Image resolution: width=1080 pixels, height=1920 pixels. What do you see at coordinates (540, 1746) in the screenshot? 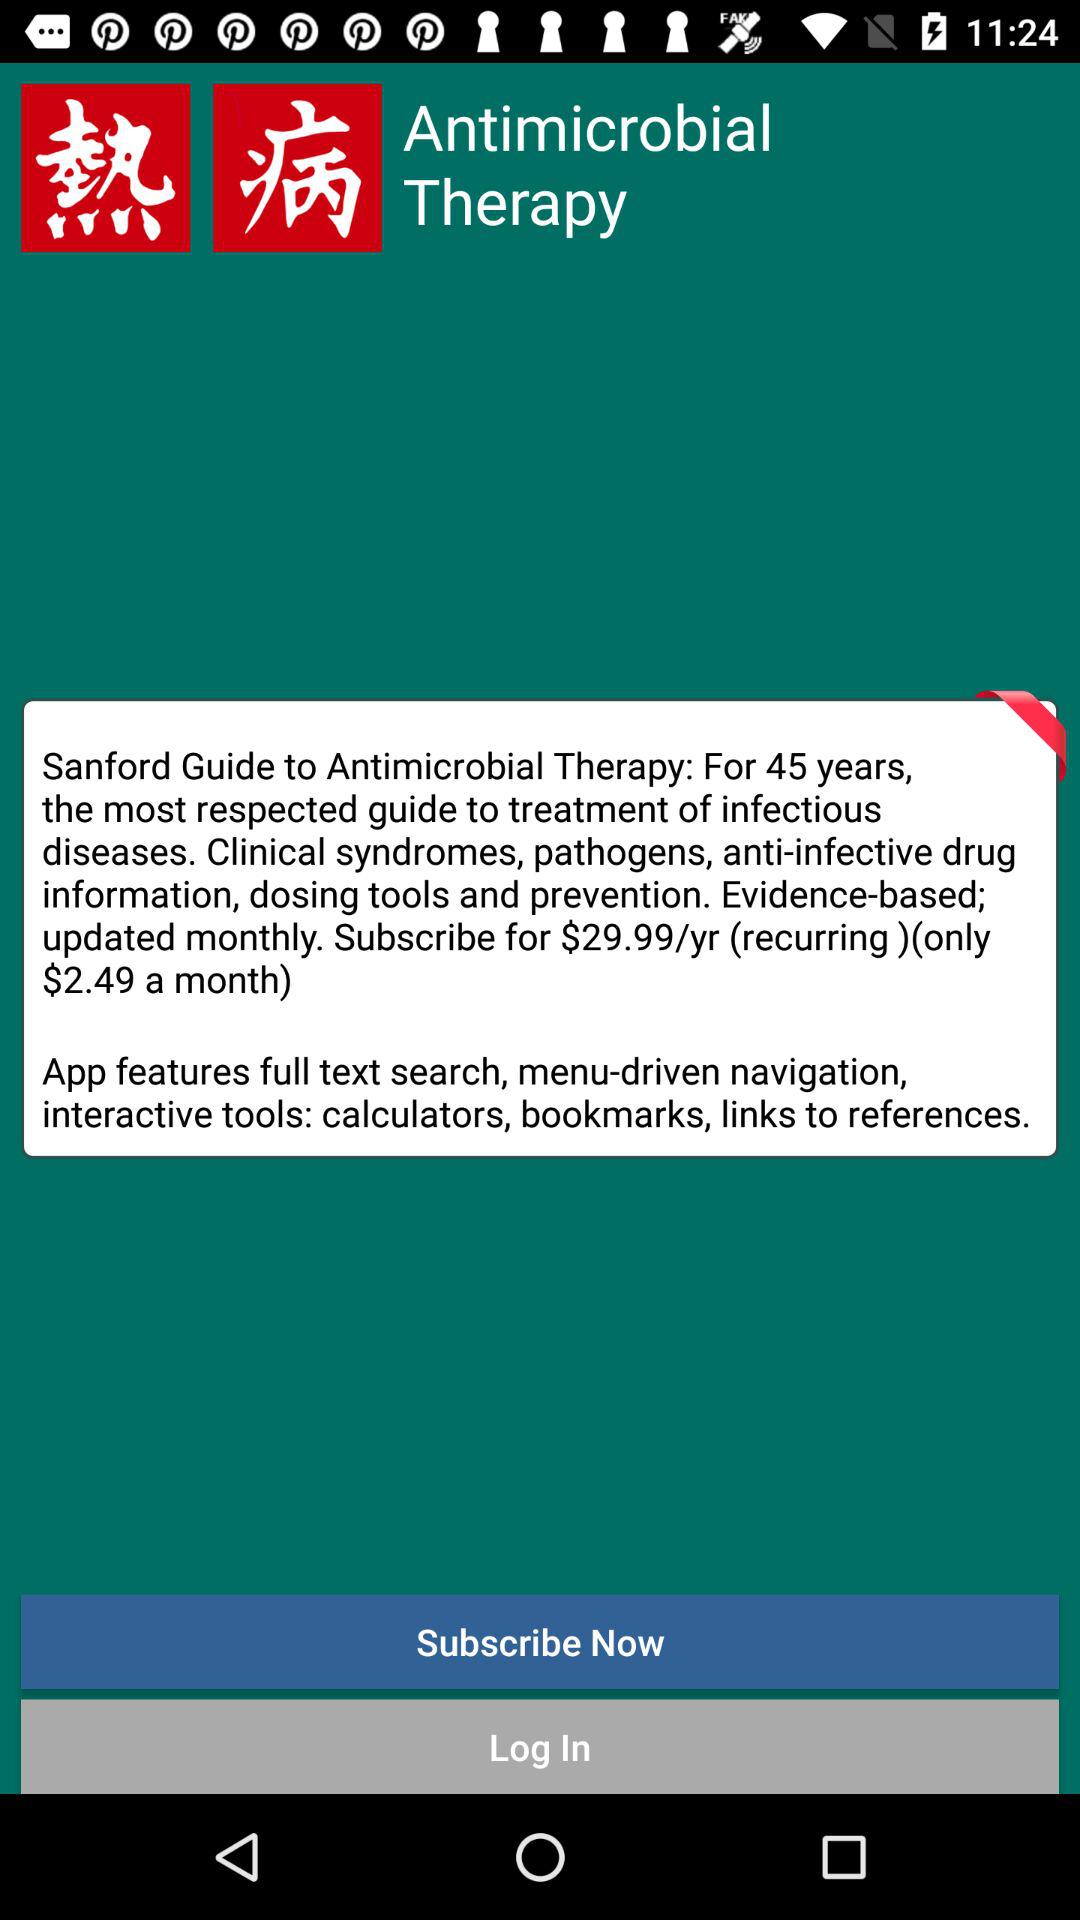
I see `choose the log in` at bounding box center [540, 1746].